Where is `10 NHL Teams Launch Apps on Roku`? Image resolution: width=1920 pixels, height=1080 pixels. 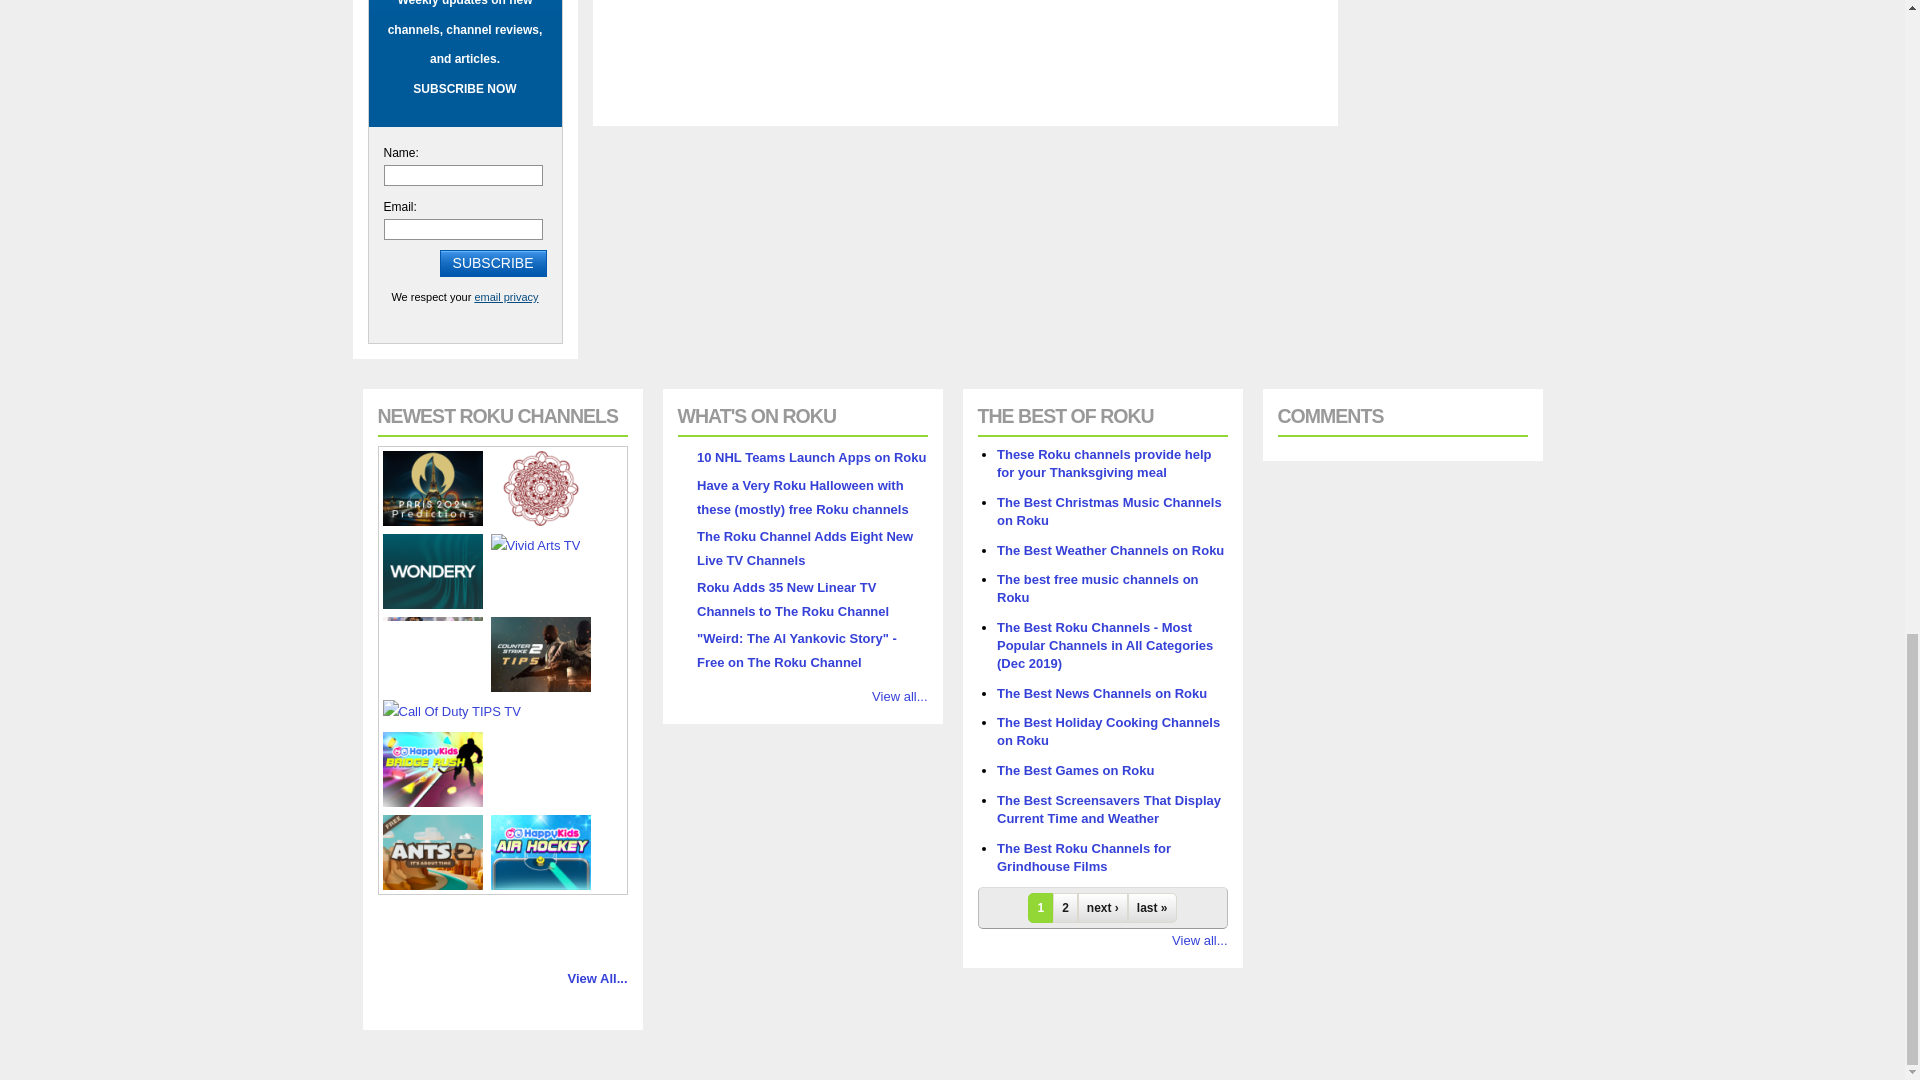
10 NHL Teams Launch Apps on Roku is located at coordinates (810, 458).